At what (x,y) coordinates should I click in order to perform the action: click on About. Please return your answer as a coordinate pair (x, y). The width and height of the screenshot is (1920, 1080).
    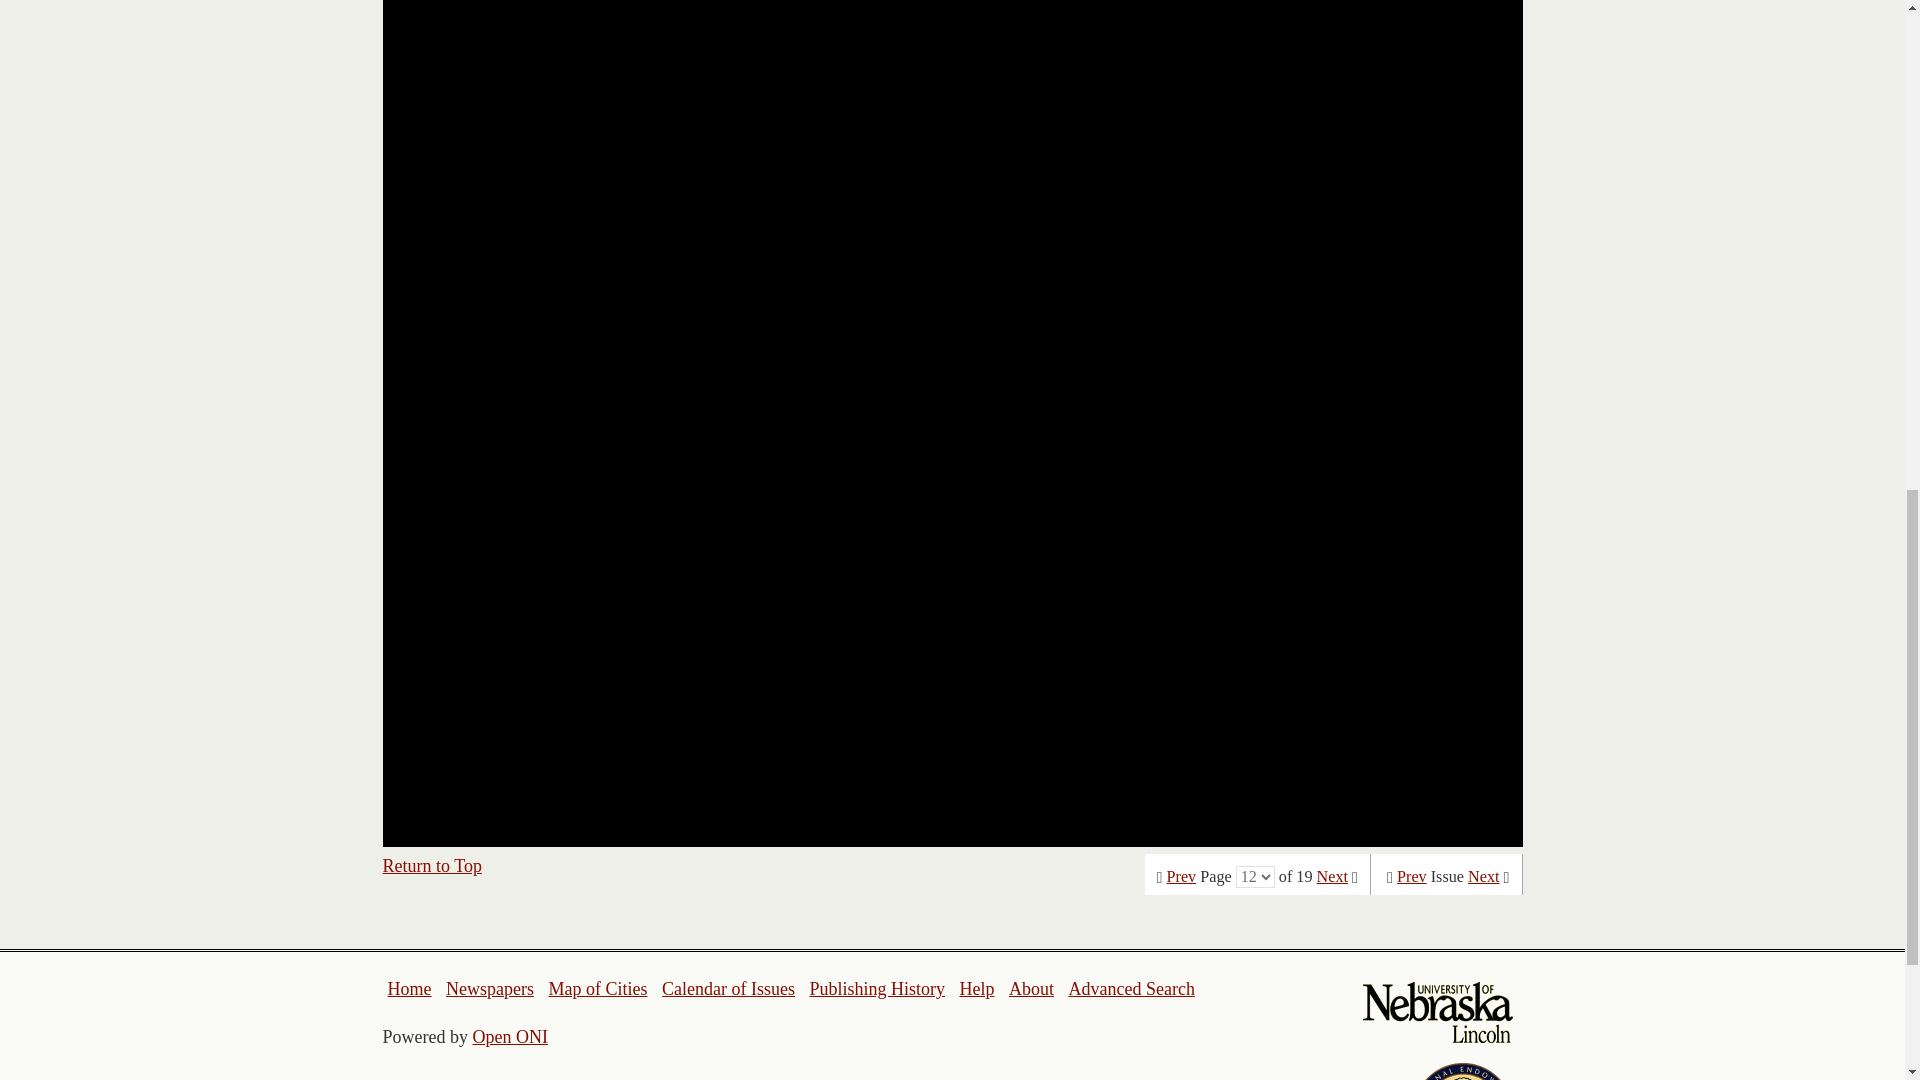
    Looking at the image, I should click on (1032, 988).